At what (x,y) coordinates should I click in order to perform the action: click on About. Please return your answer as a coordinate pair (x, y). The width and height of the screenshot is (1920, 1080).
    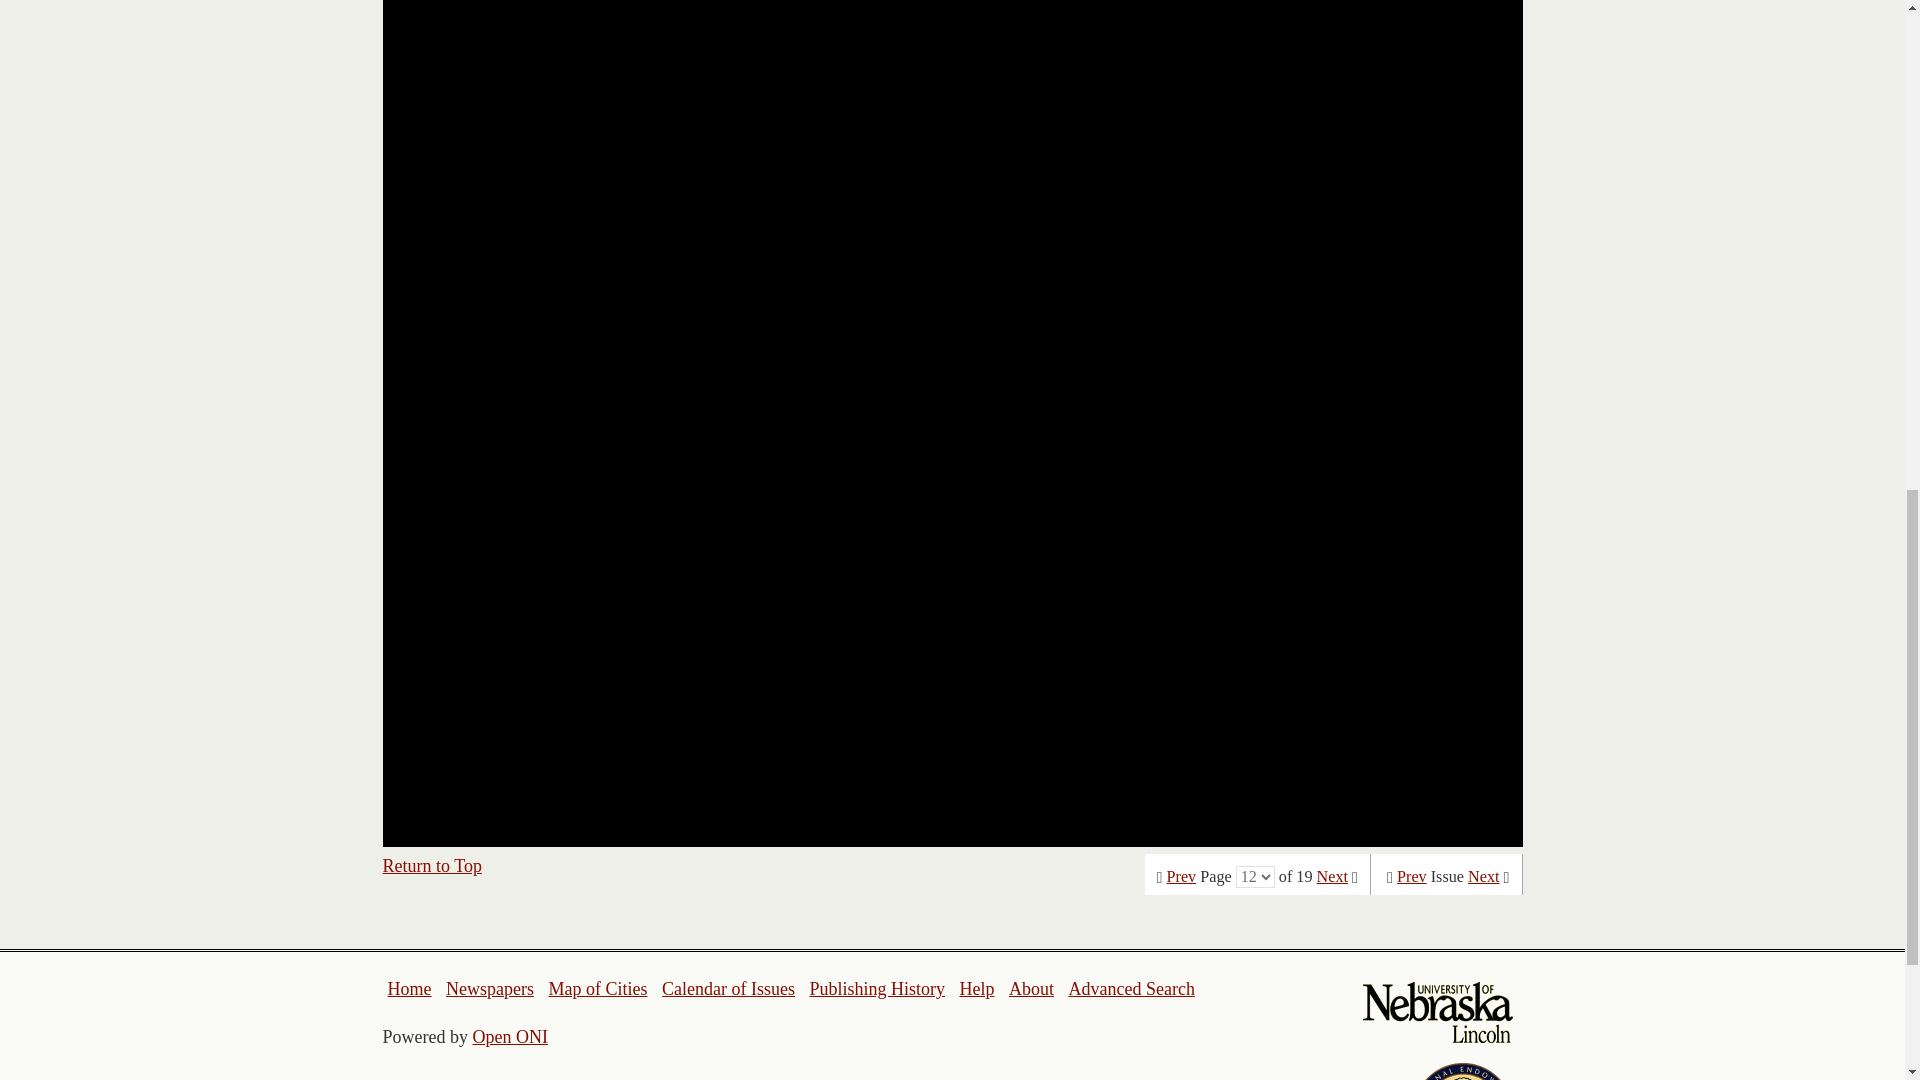
    Looking at the image, I should click on (1032, 988).